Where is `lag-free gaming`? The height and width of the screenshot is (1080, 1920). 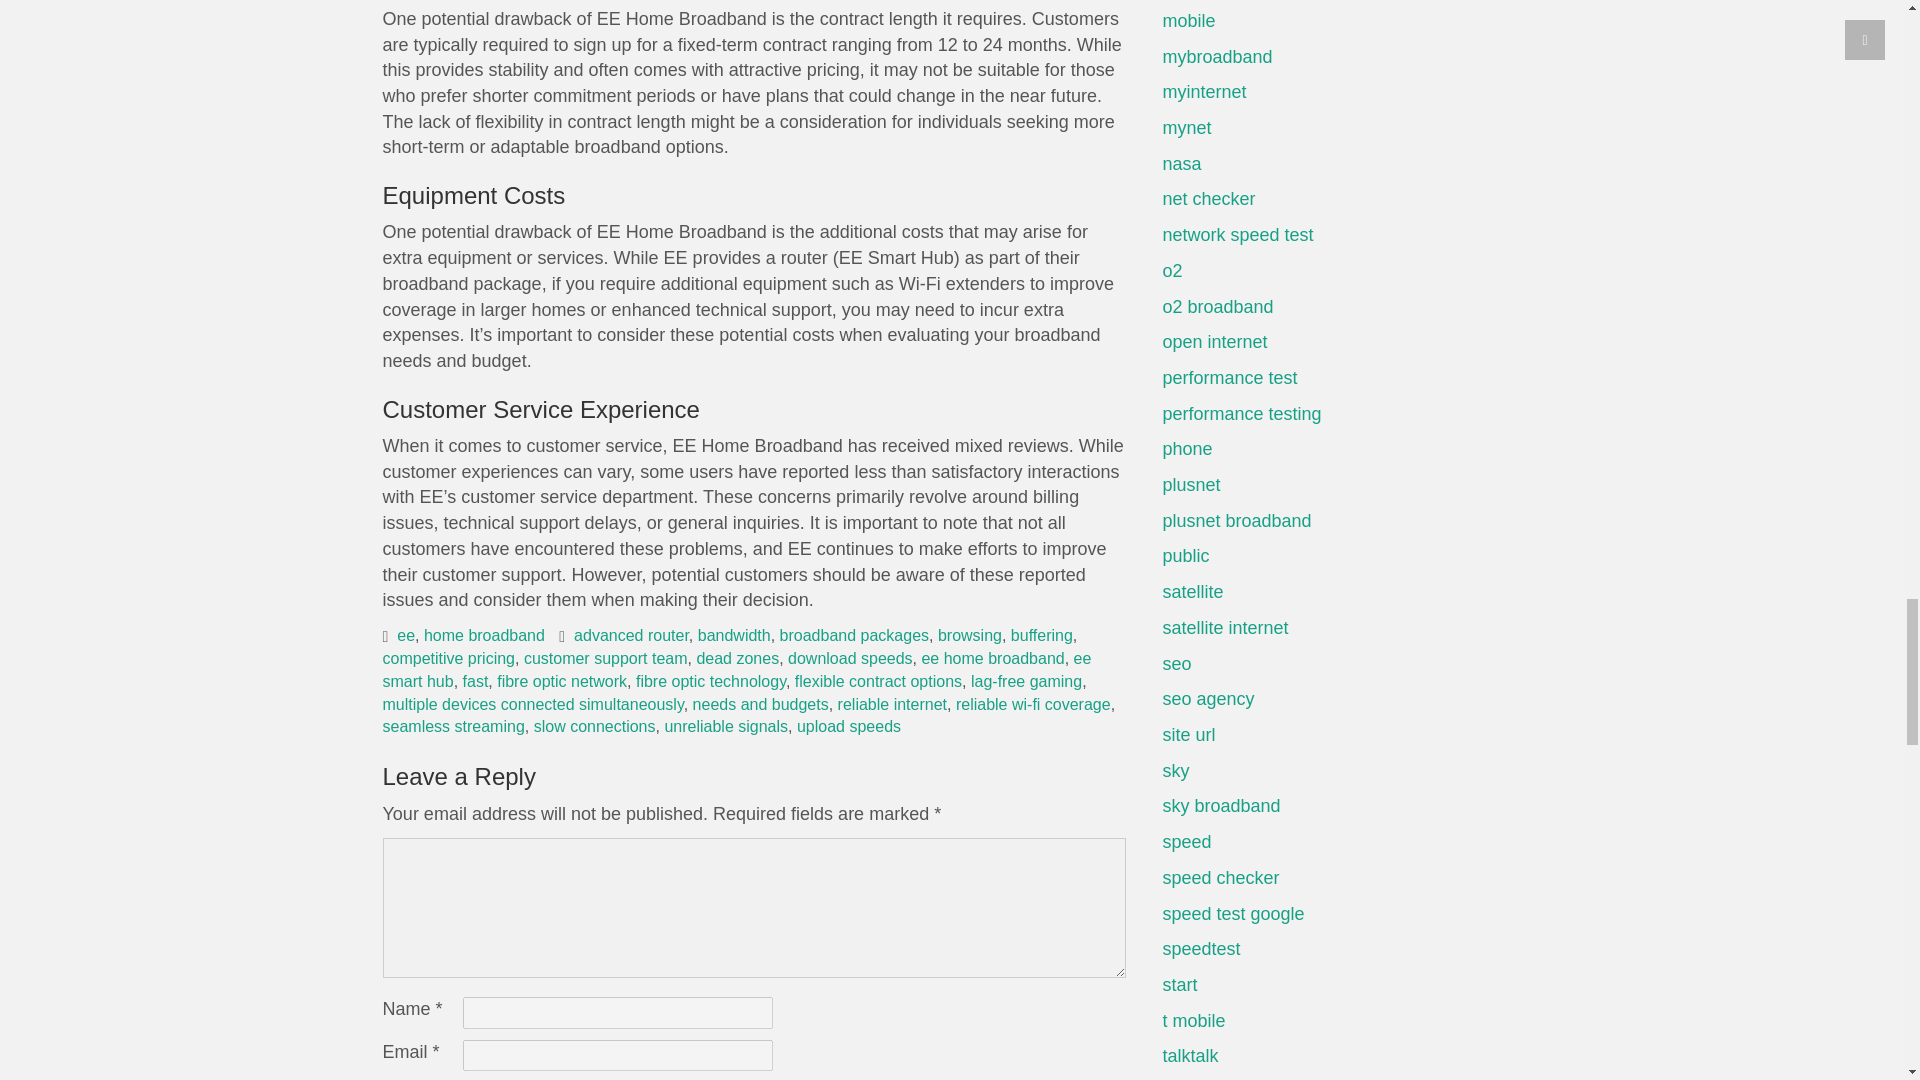
lag-free gaming is located at coordinates (1026, 681).